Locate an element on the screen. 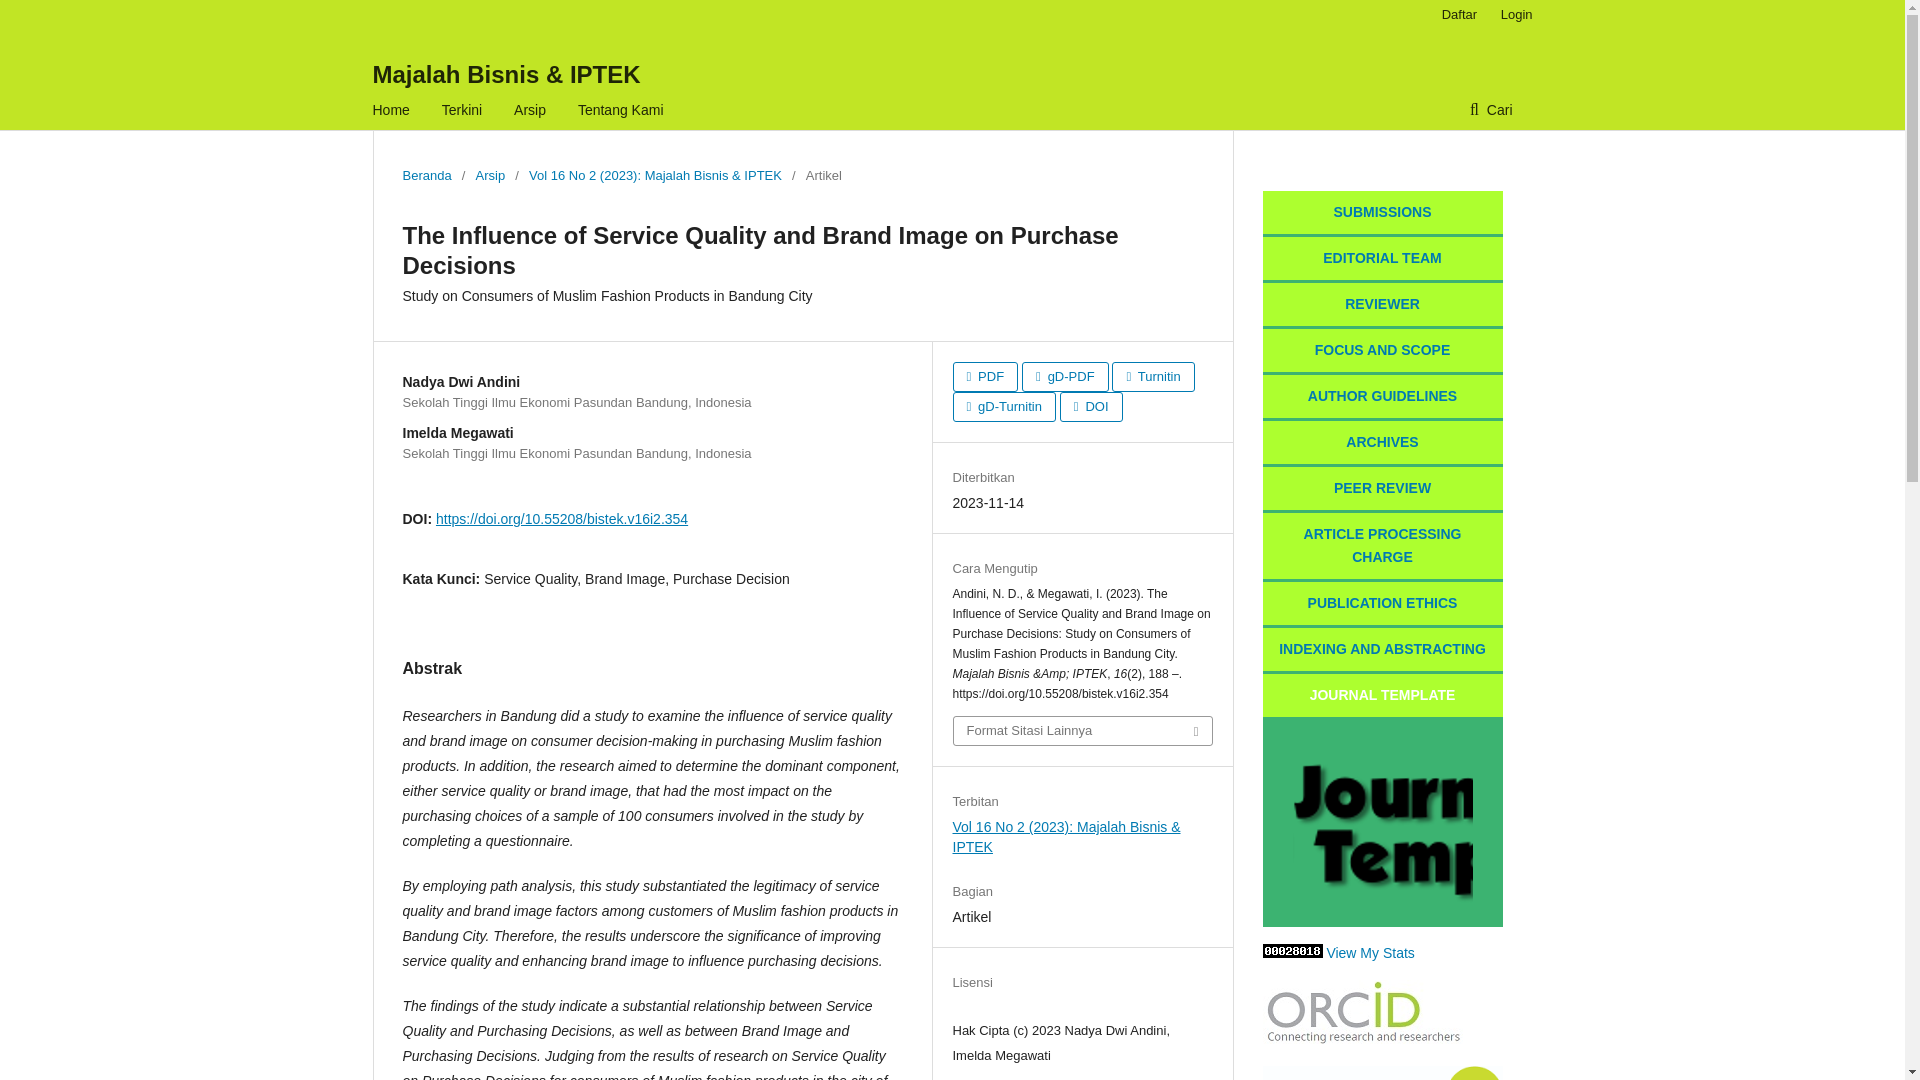 The height and width of the screenshot is (1080, 1920). Cari is located at coordinates (1490, 109).